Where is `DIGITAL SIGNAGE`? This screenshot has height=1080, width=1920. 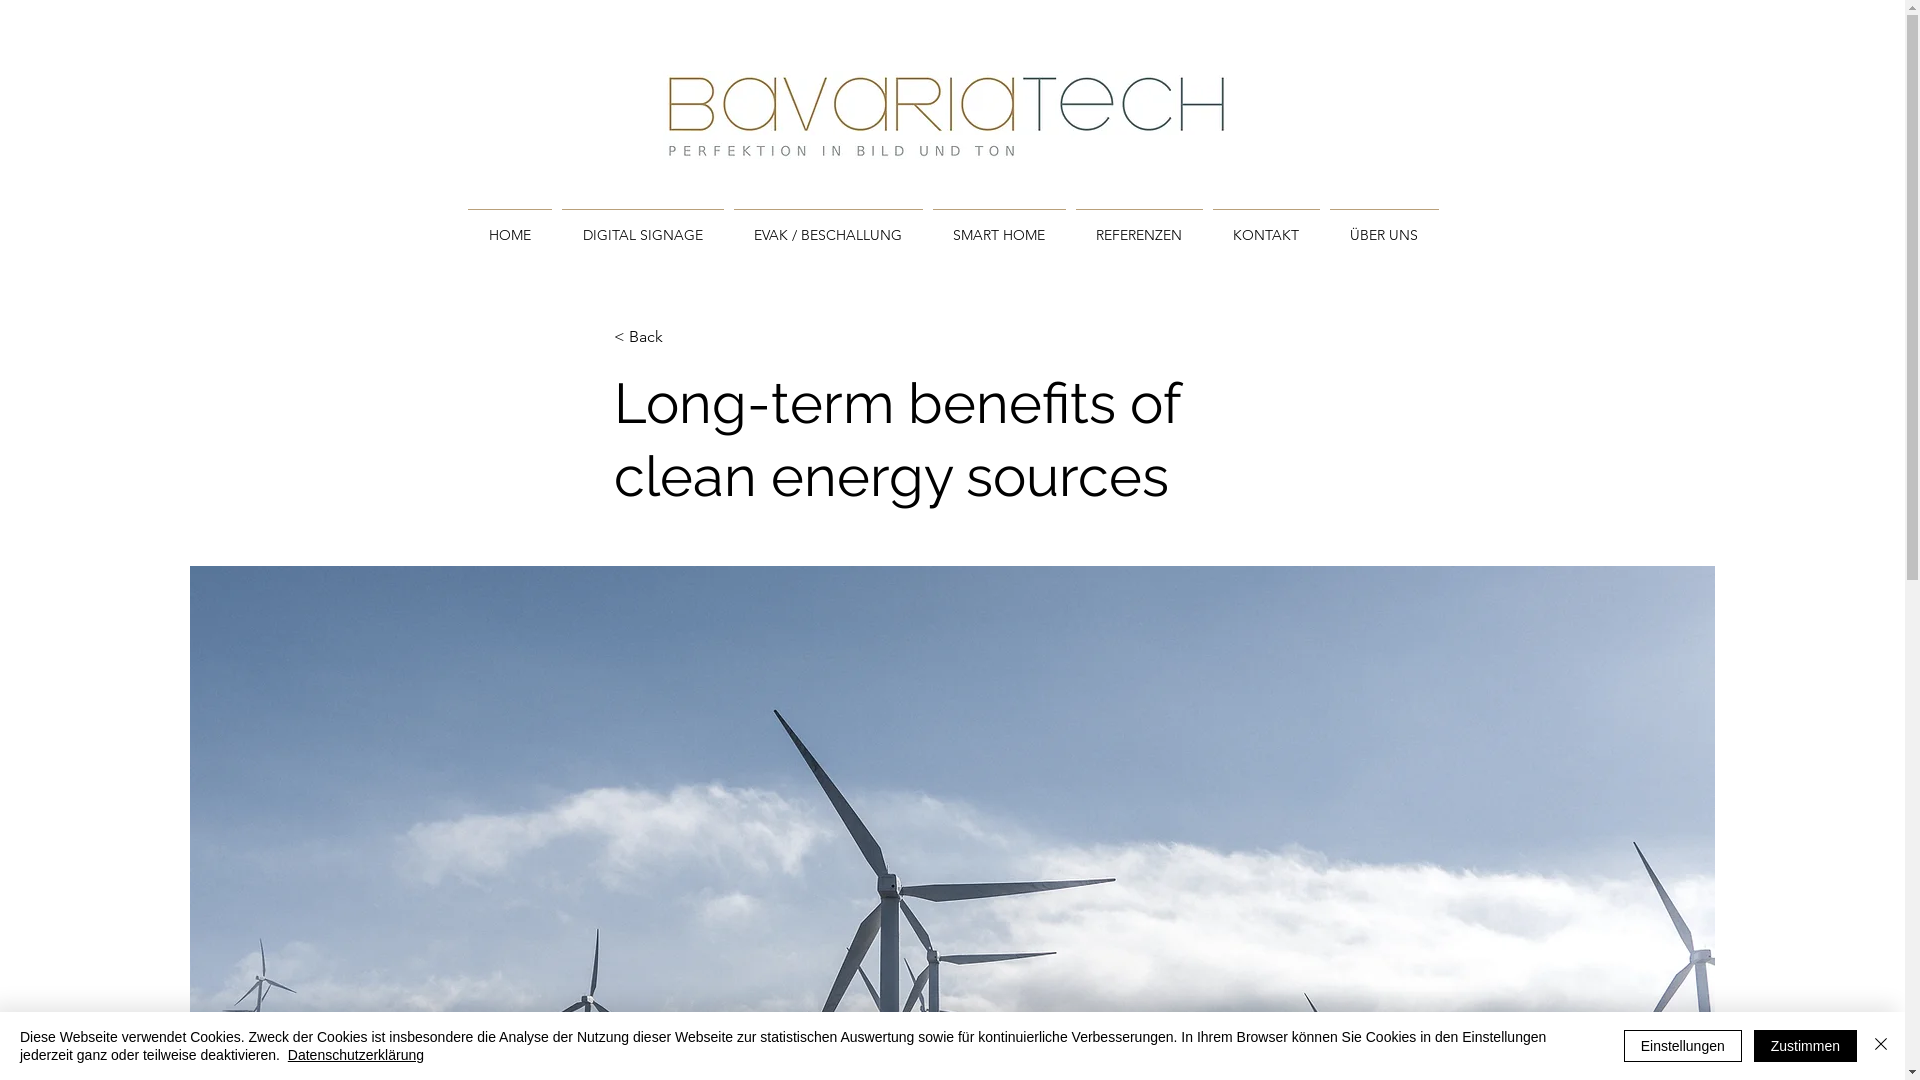 DIGITAL SIGNAGE is located at coordinates (642, 226).